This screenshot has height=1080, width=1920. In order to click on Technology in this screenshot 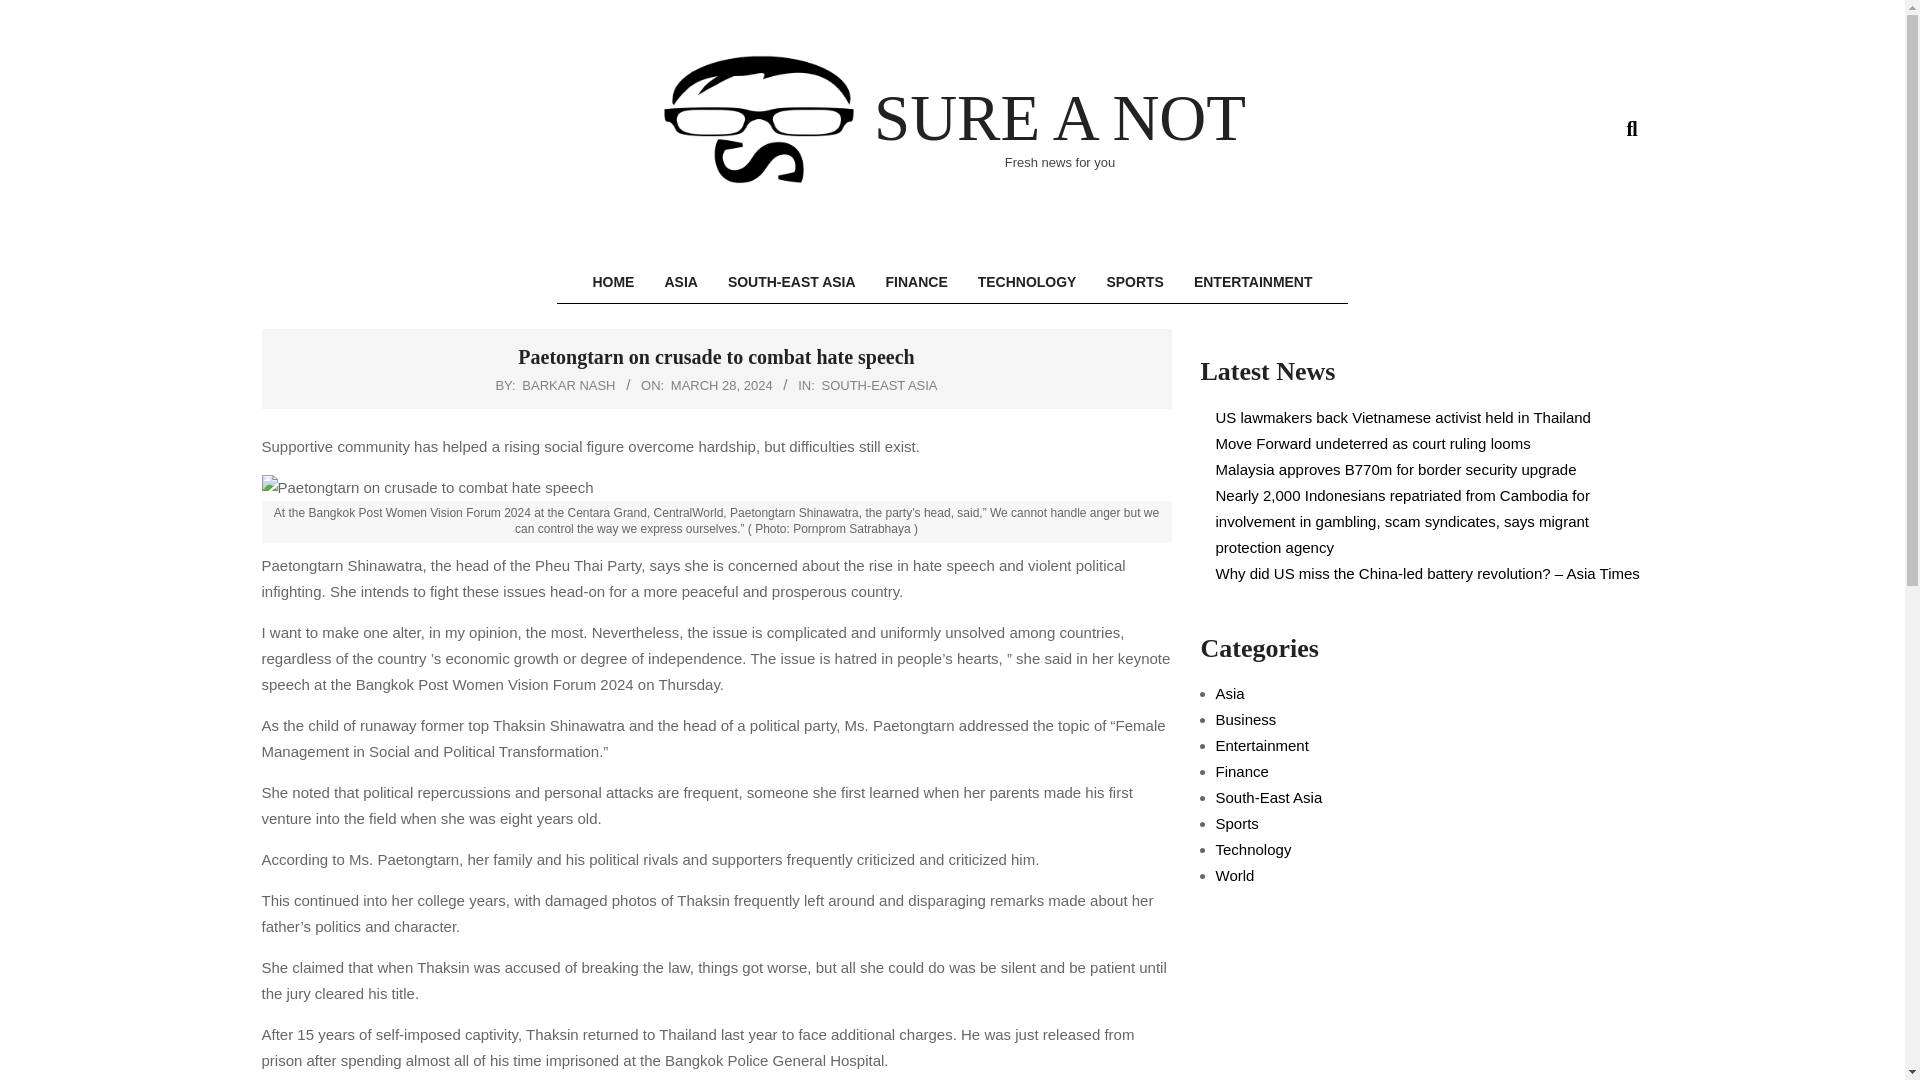, I will do `click(1254, 849)`.